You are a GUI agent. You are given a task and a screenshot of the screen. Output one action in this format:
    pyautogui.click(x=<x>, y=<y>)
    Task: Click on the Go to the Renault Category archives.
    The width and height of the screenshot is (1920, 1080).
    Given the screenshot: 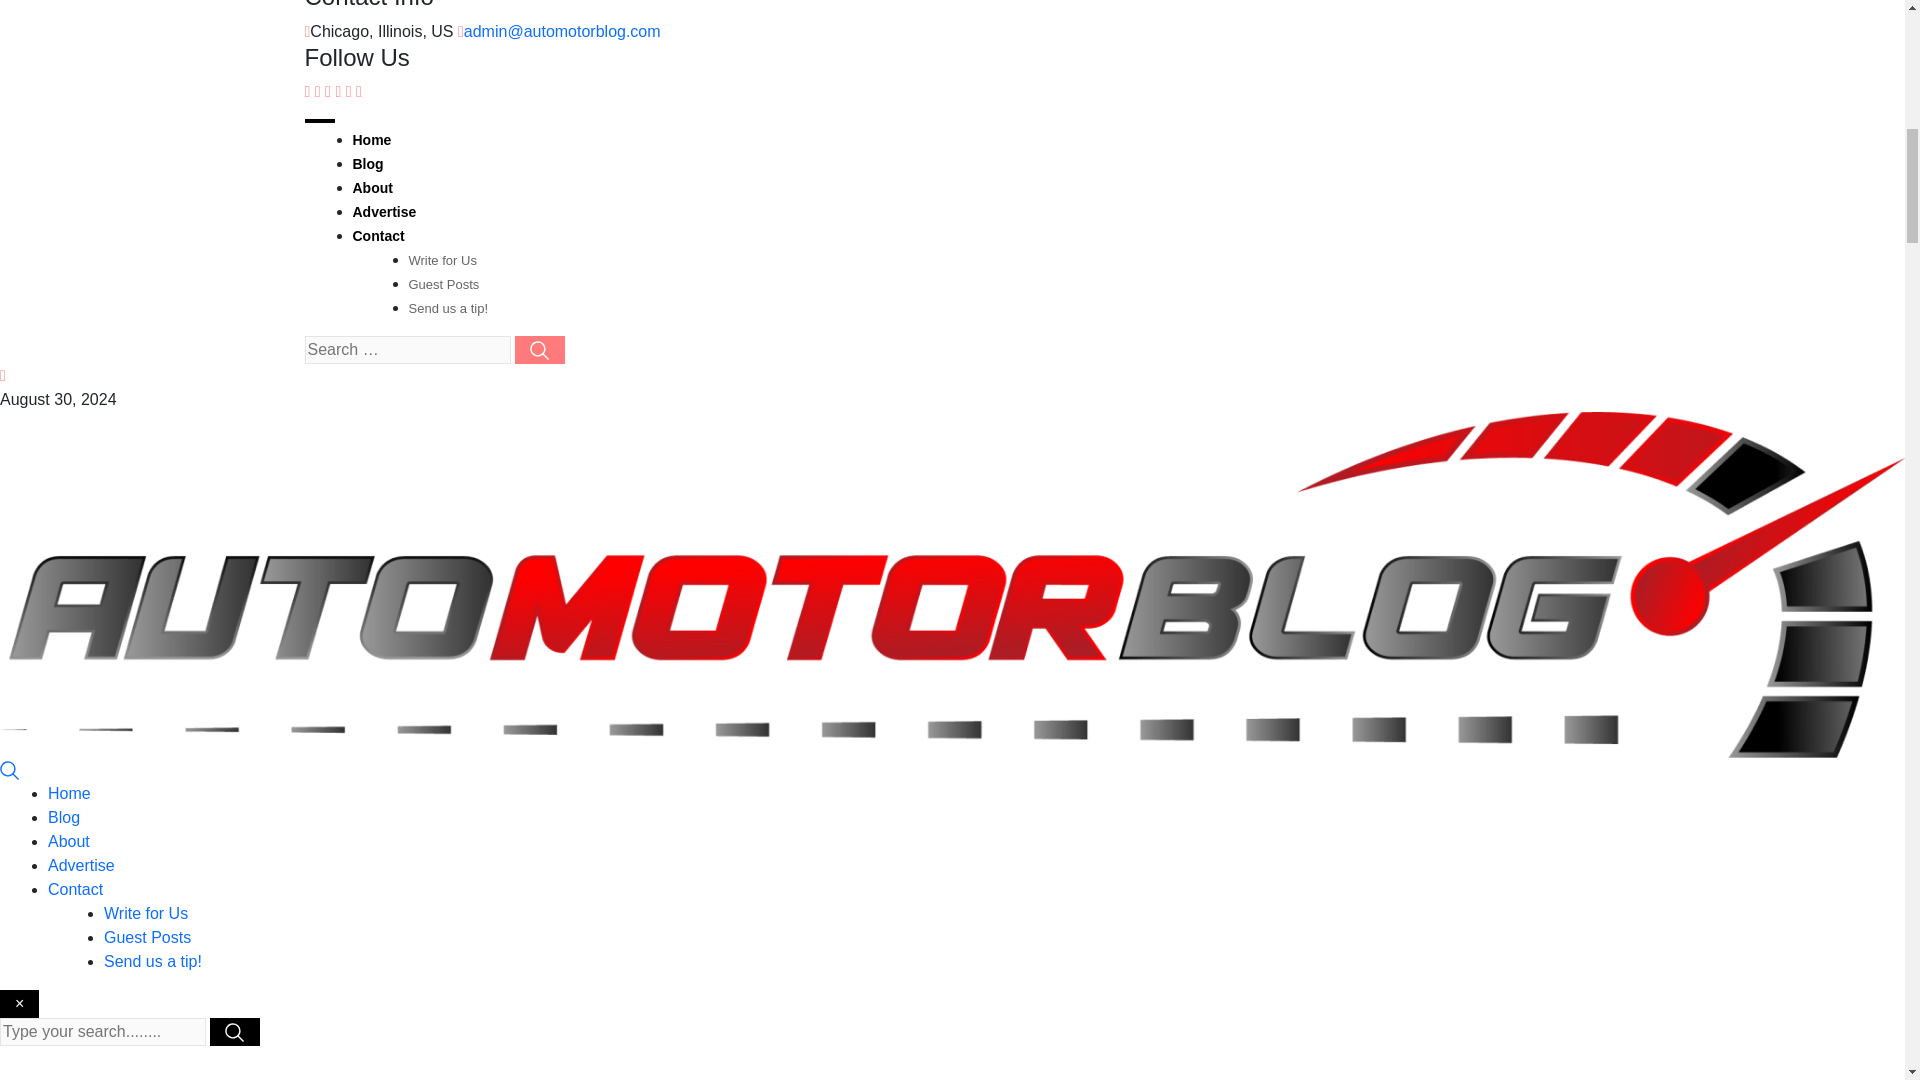 What is the action you would take?
    pyautogui.click(x=859, y=1079)
    